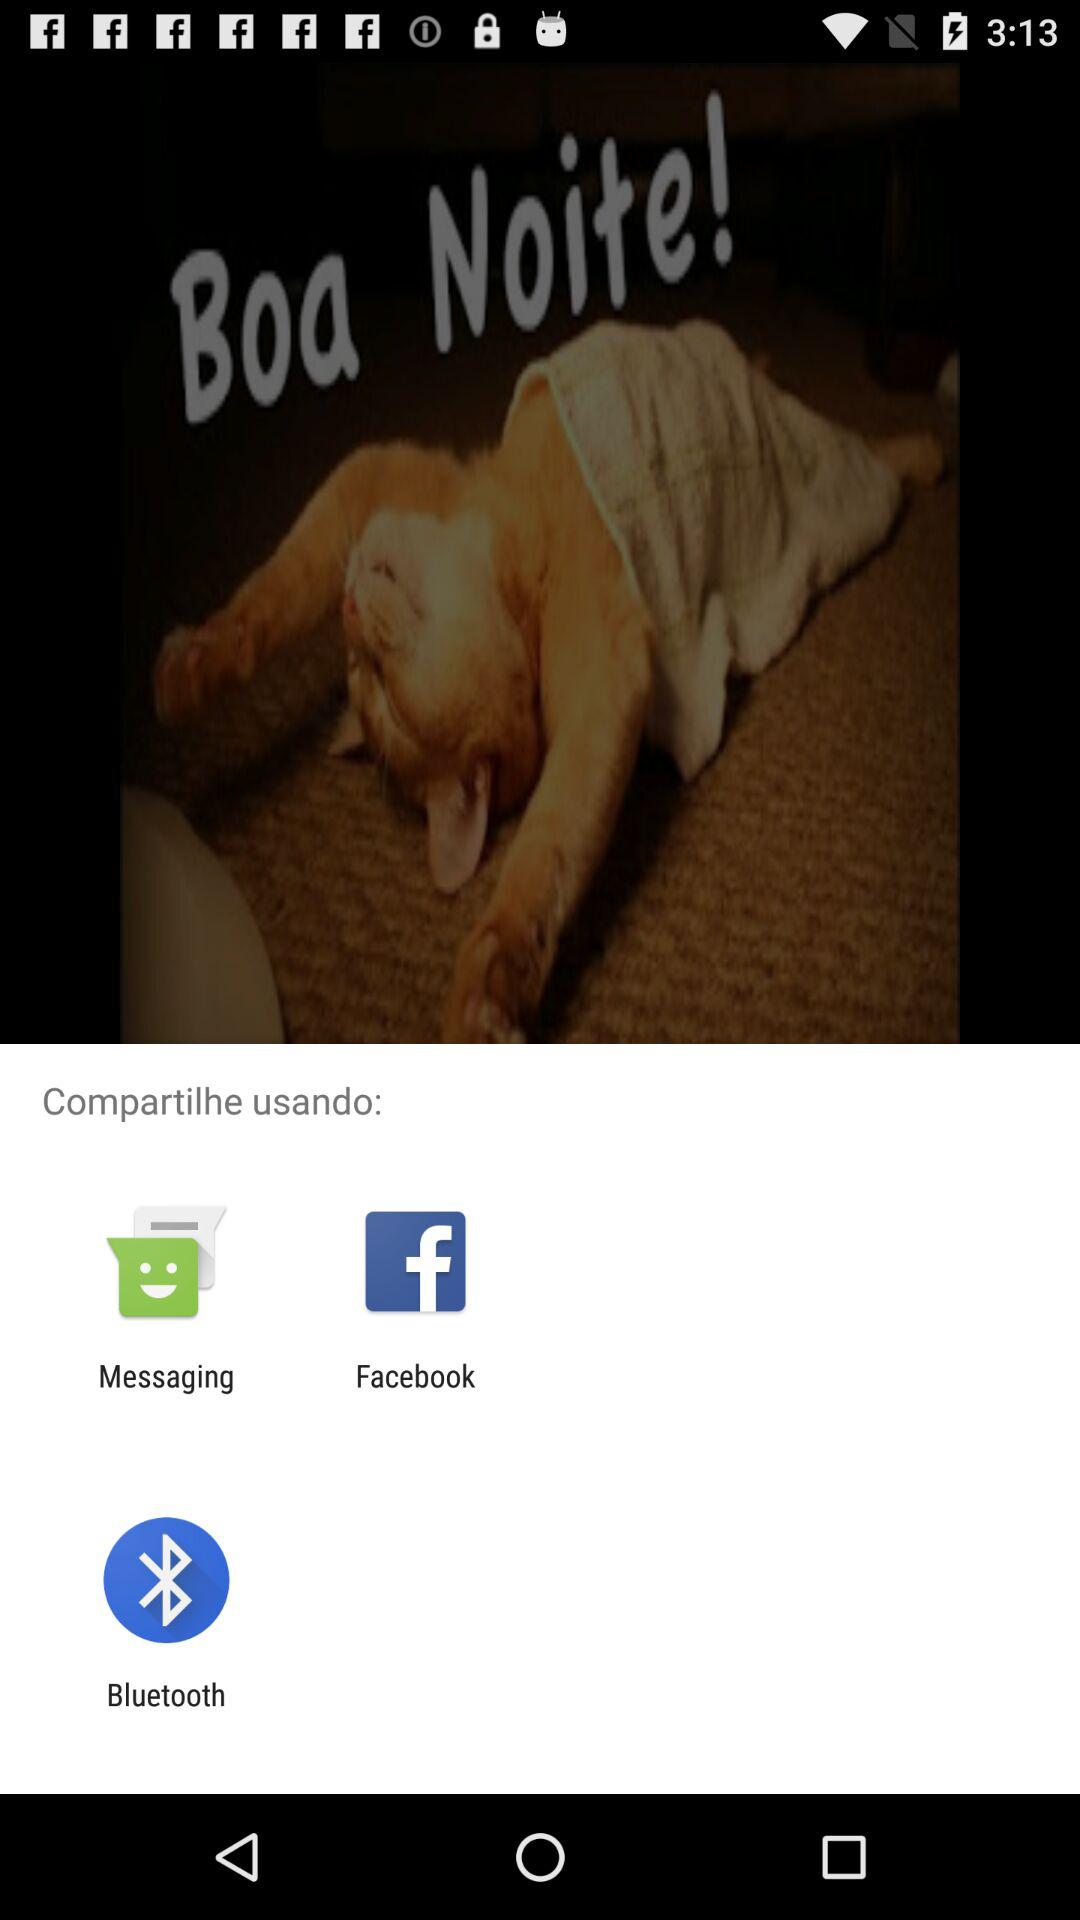 The height and width of the screenshot is (1920, 1080). What do you see at coordinates (166, 1712) in the screenshot?
I see `click bluetooth icon` at bounding box center [166, 1712].